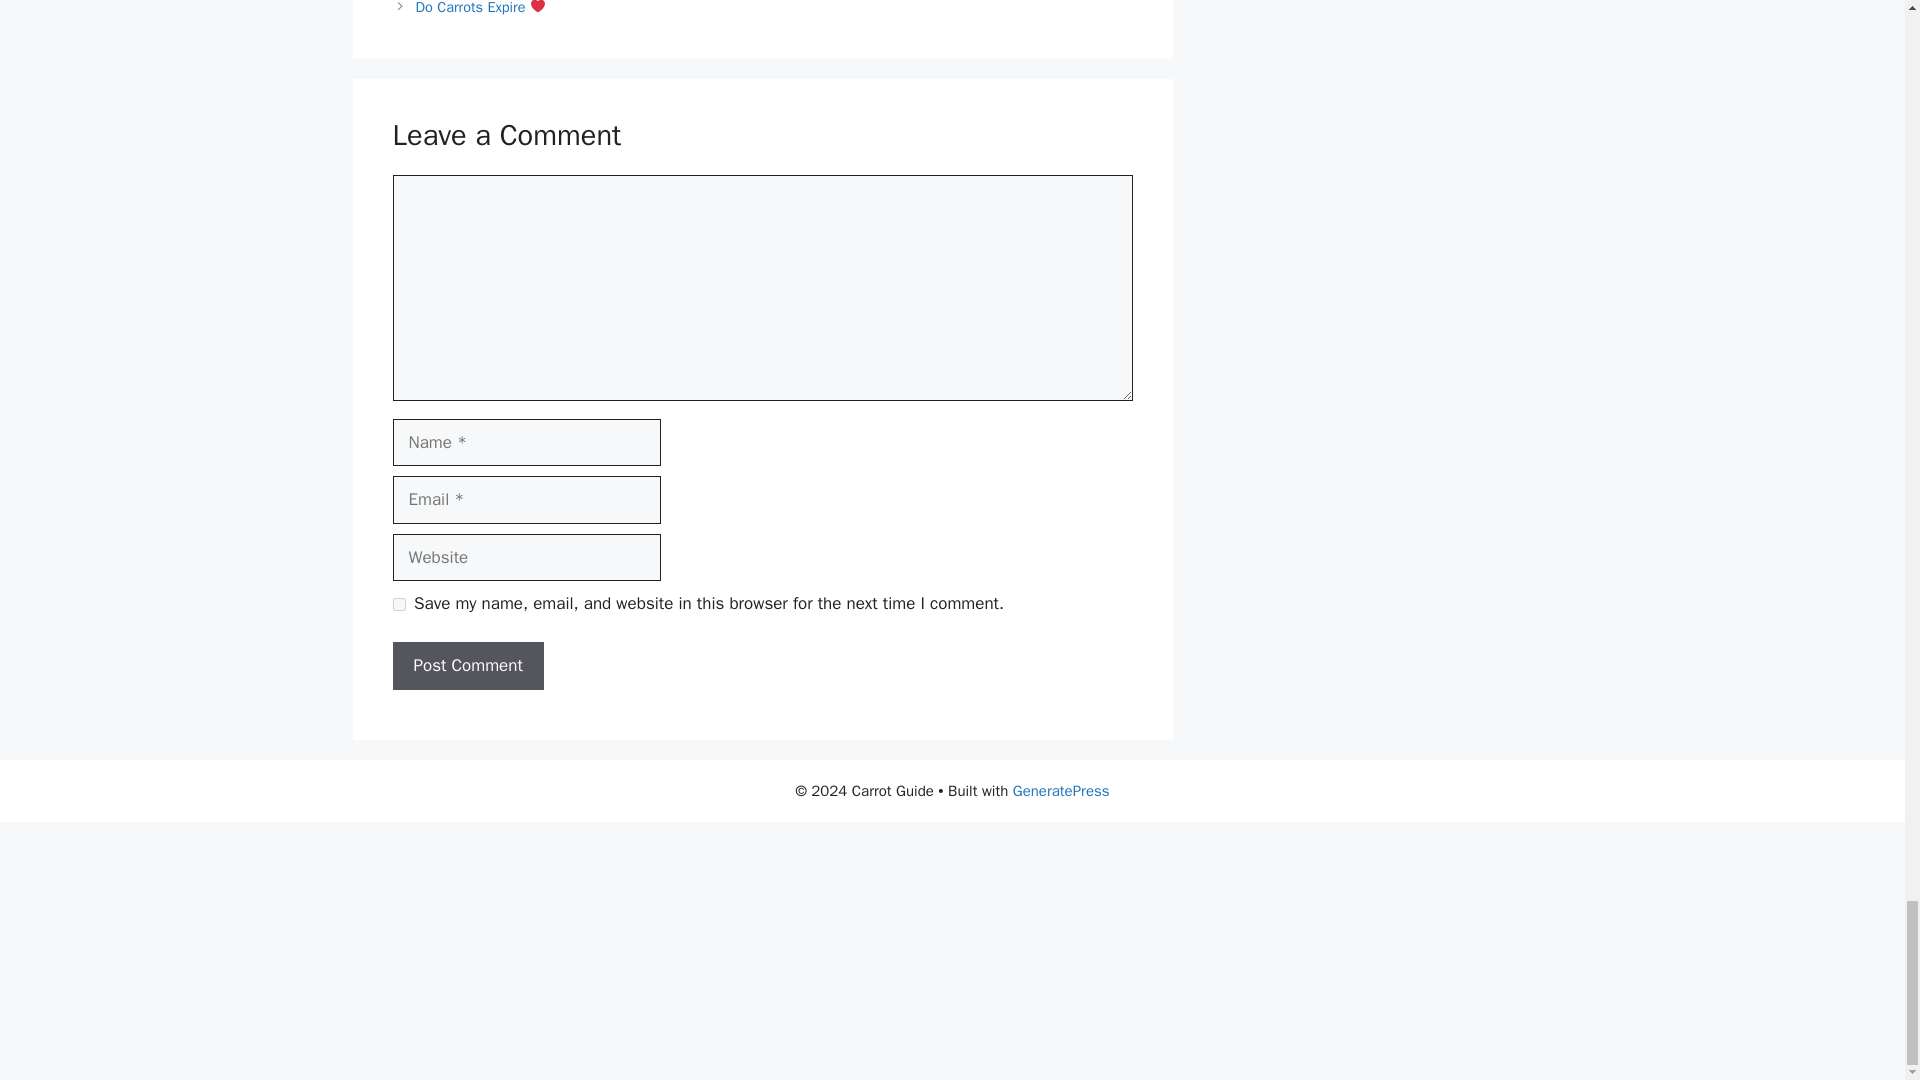  What do you see at coordinates (398, 604) in the screenshot?
I see `yes` at bounding box center [398, 604].